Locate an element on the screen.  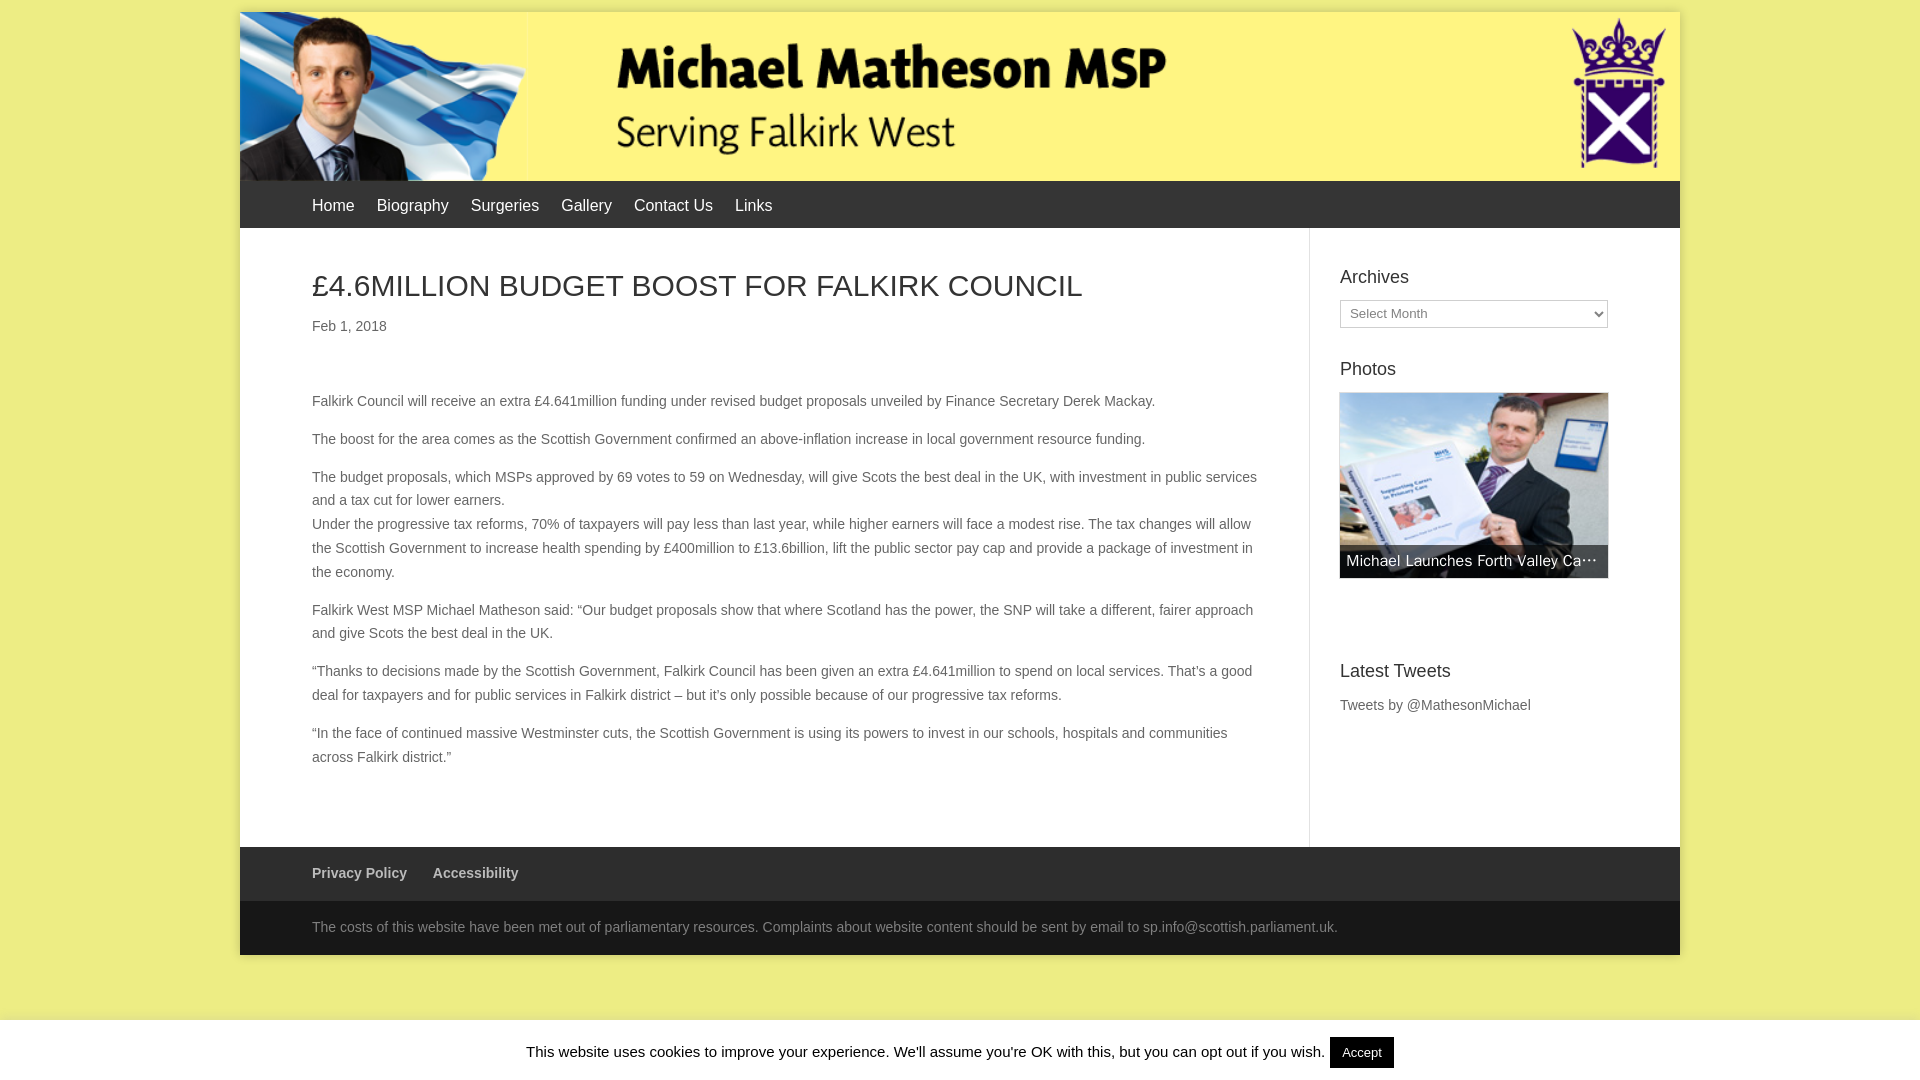
Contact Us is located at coordinates (672, 212).